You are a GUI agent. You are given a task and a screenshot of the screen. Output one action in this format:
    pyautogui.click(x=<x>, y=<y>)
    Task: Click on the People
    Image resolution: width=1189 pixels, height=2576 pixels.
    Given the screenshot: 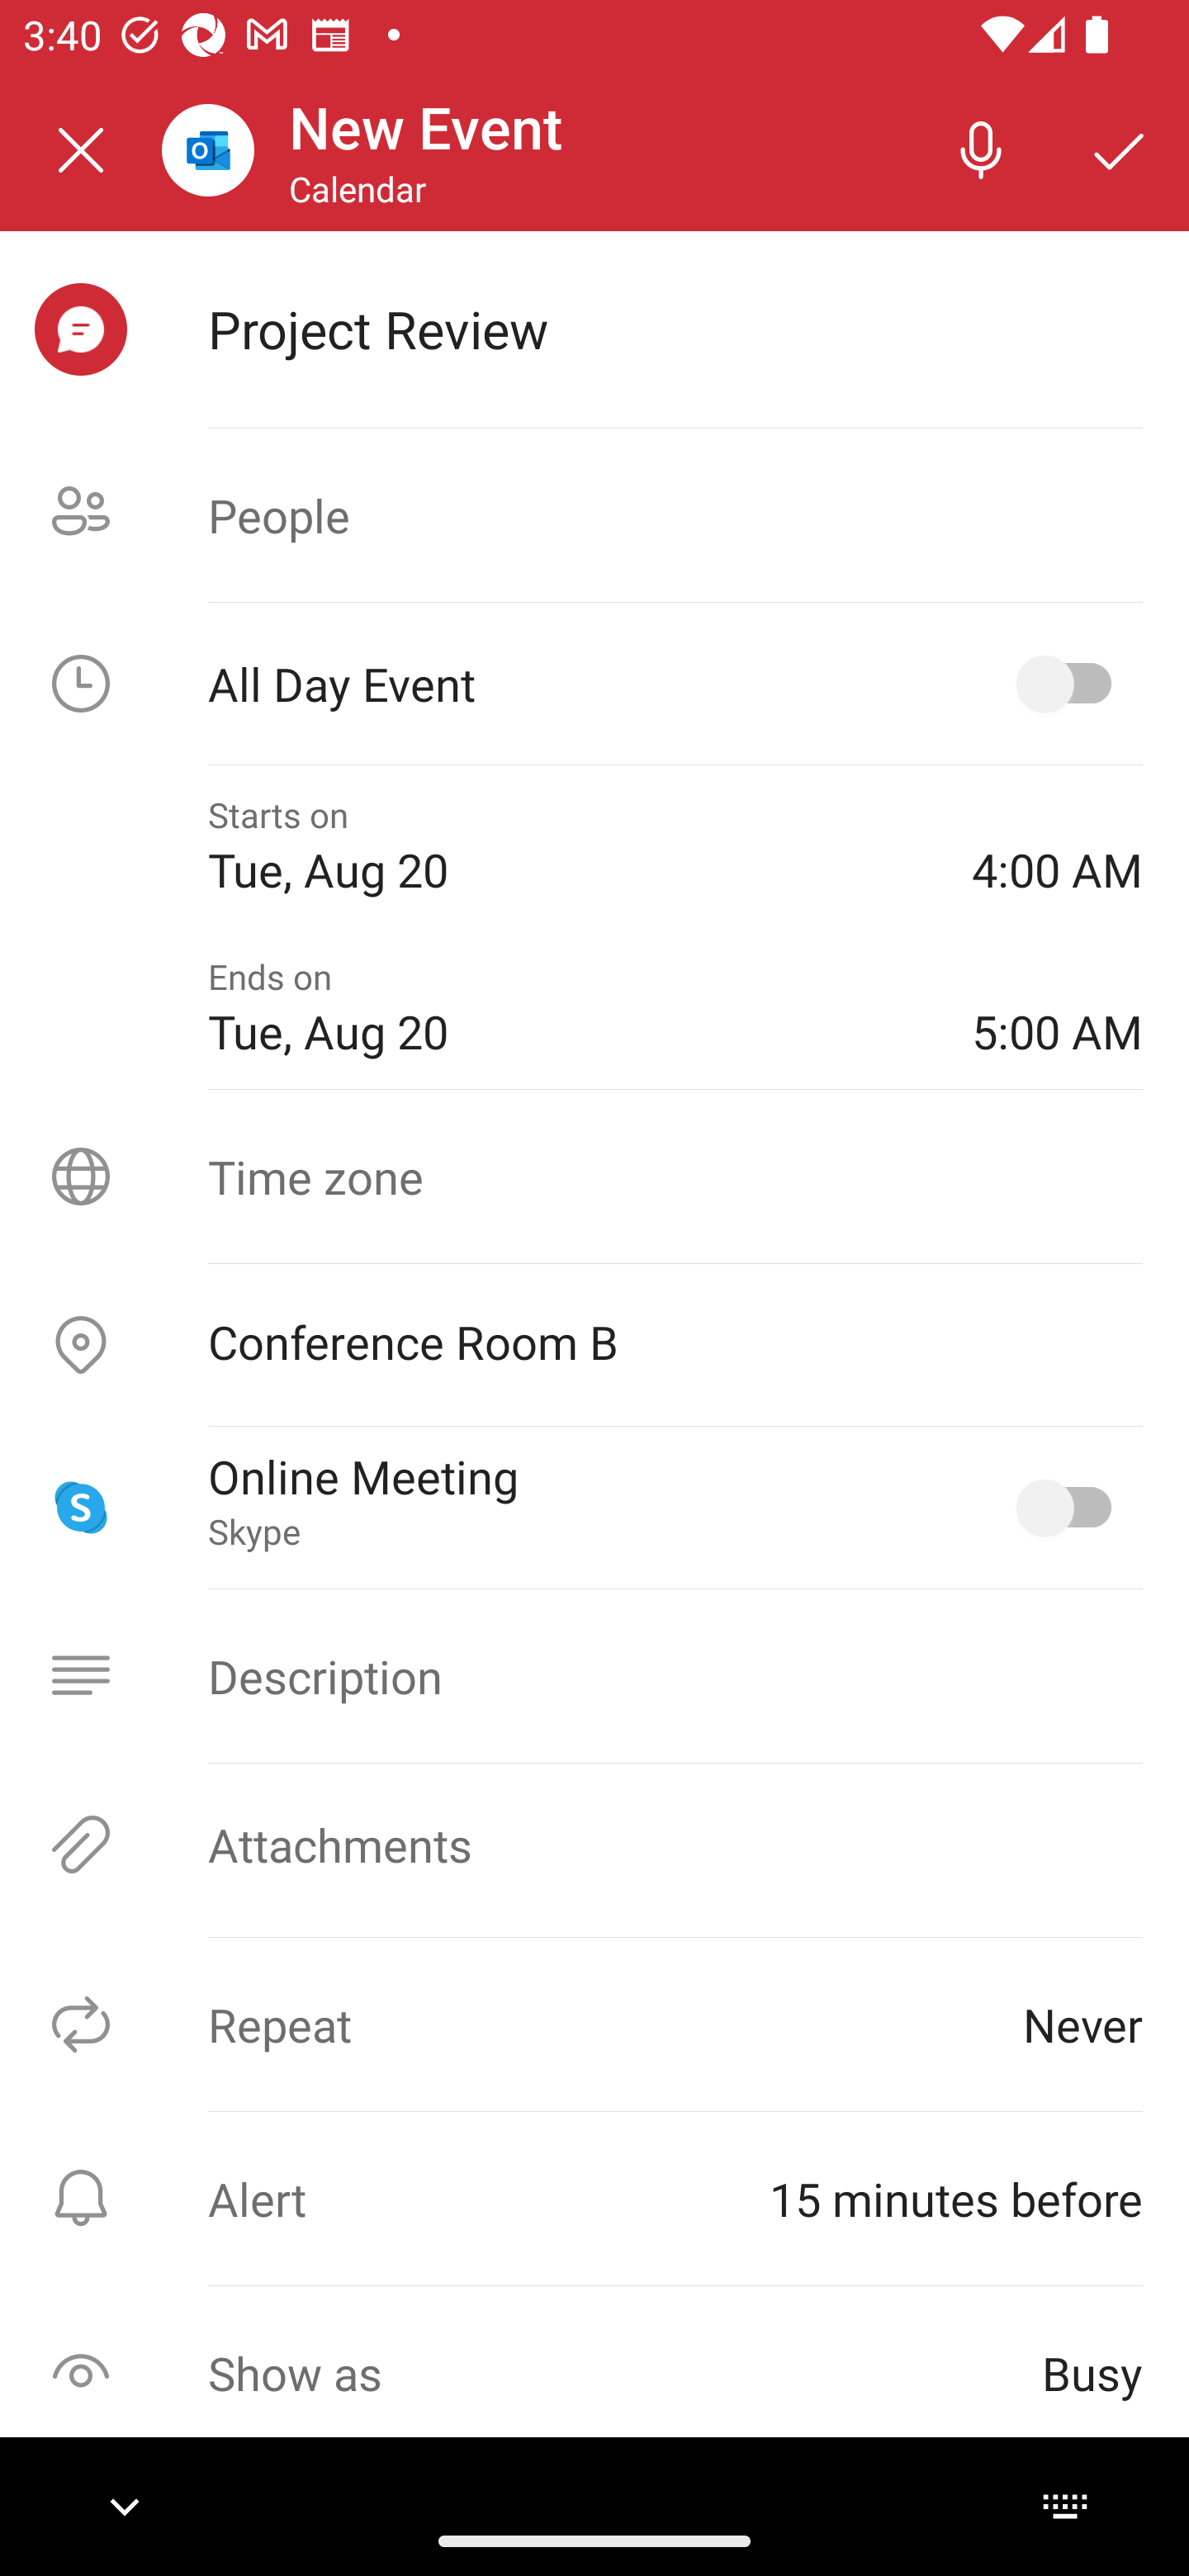 What is the action you would take?
    pyautogui.click(x=594, y=515)
    